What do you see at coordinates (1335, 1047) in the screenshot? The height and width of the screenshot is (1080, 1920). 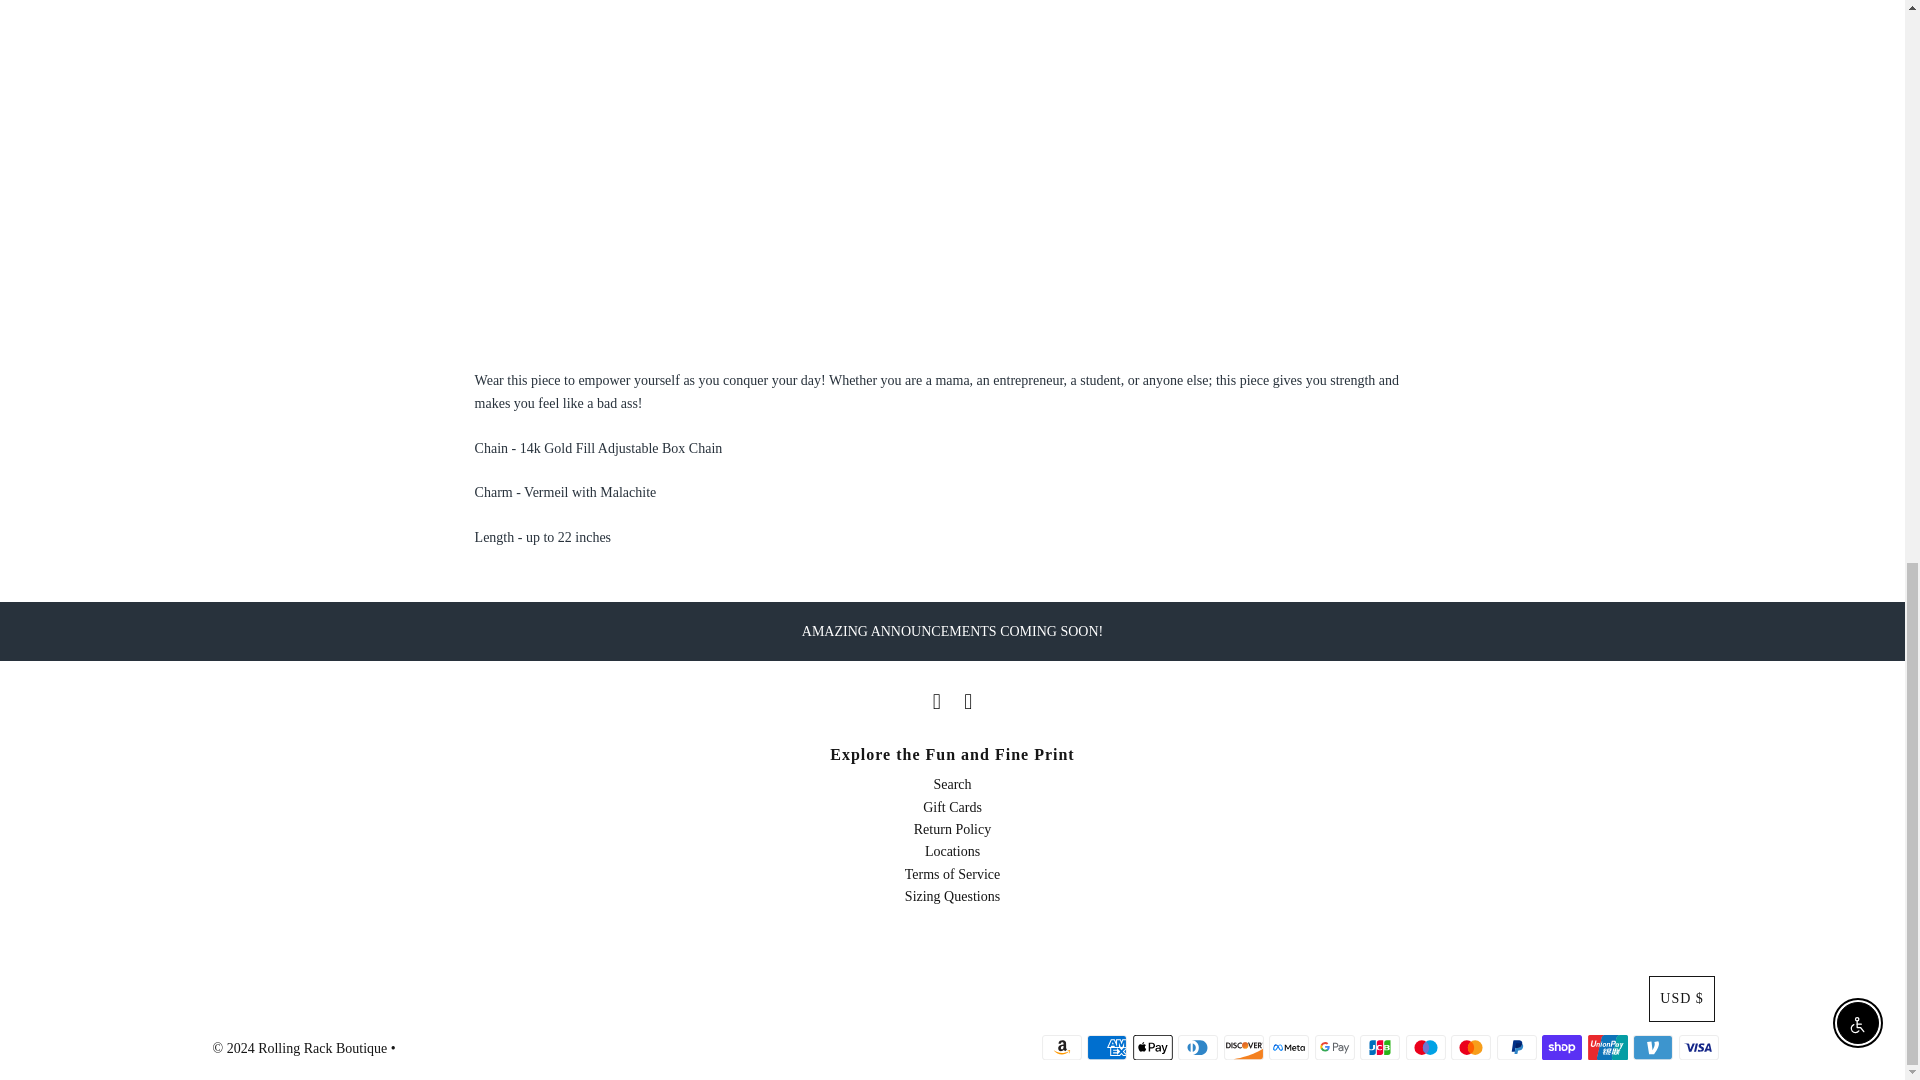 I see `Google Pay` at bounding box center [1335, 1047].